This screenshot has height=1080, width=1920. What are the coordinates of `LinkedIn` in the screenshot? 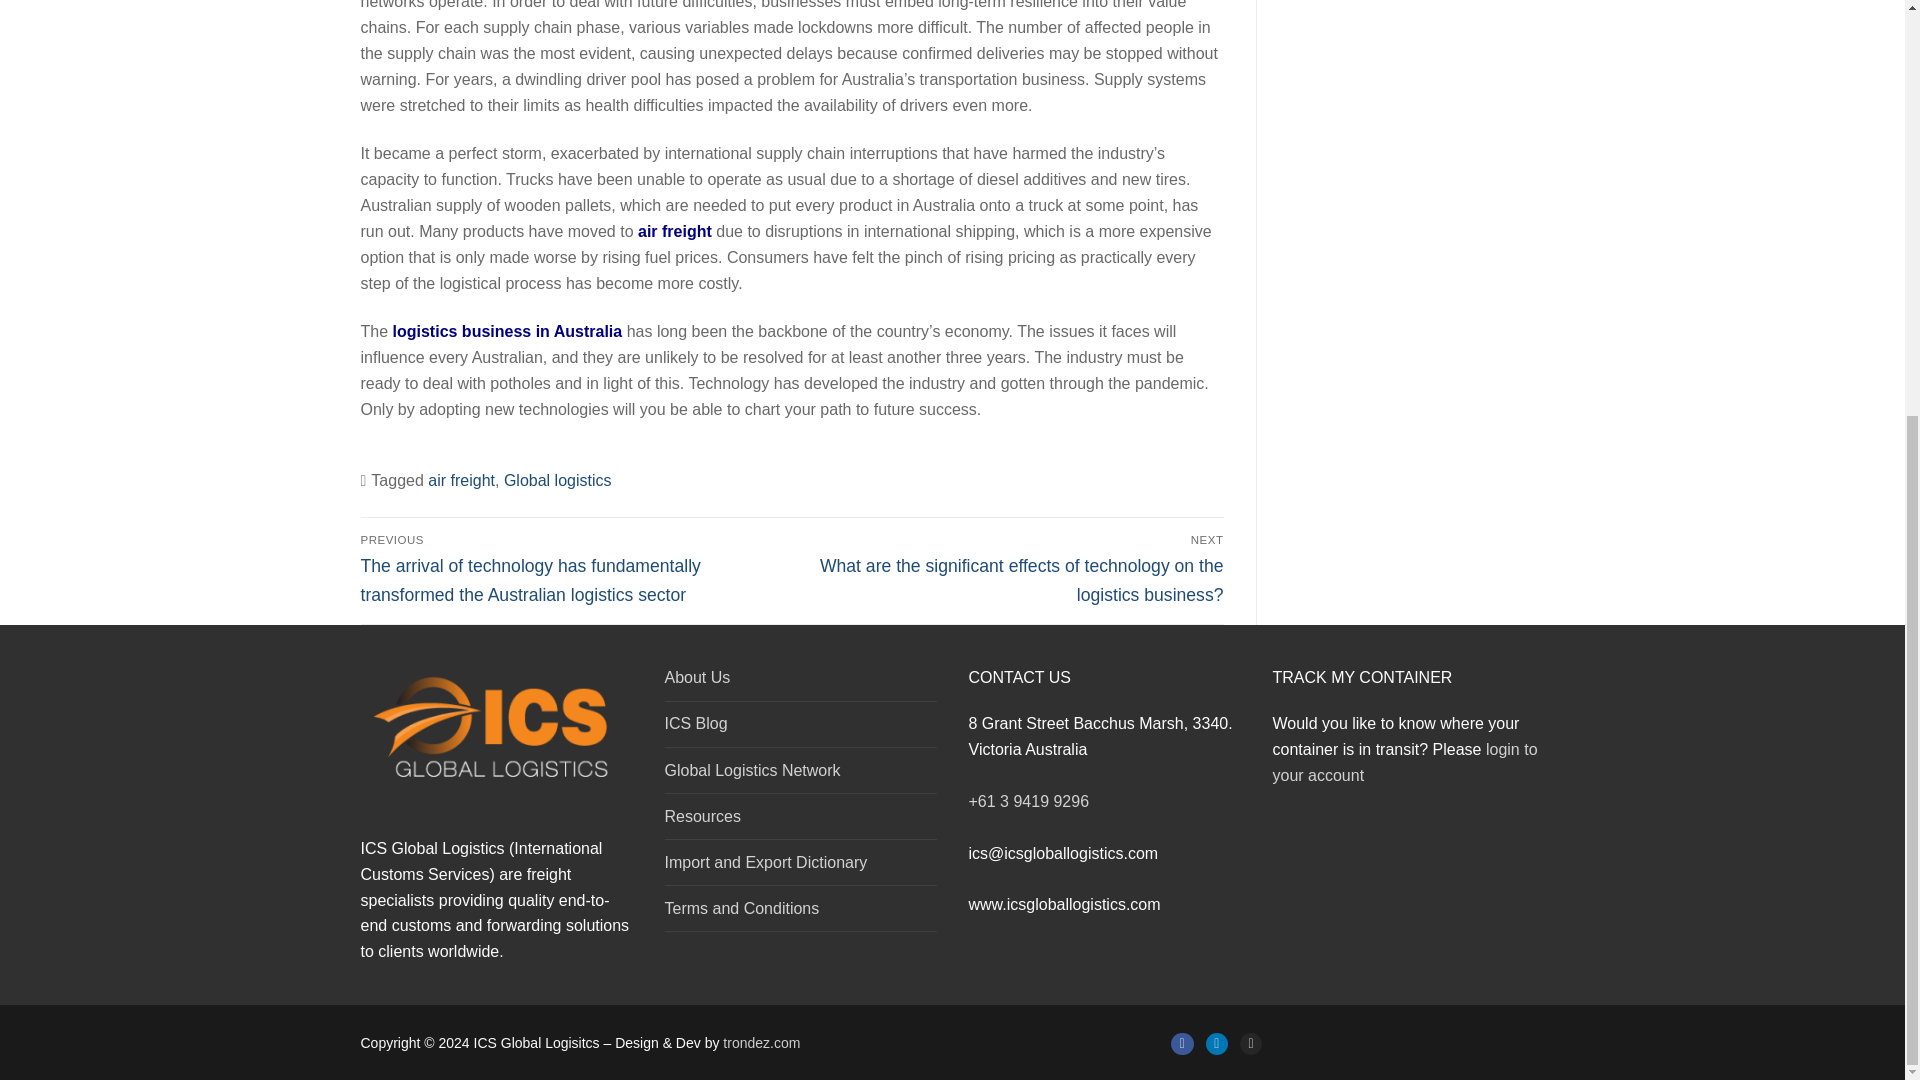 It's located at (1216, 1043).